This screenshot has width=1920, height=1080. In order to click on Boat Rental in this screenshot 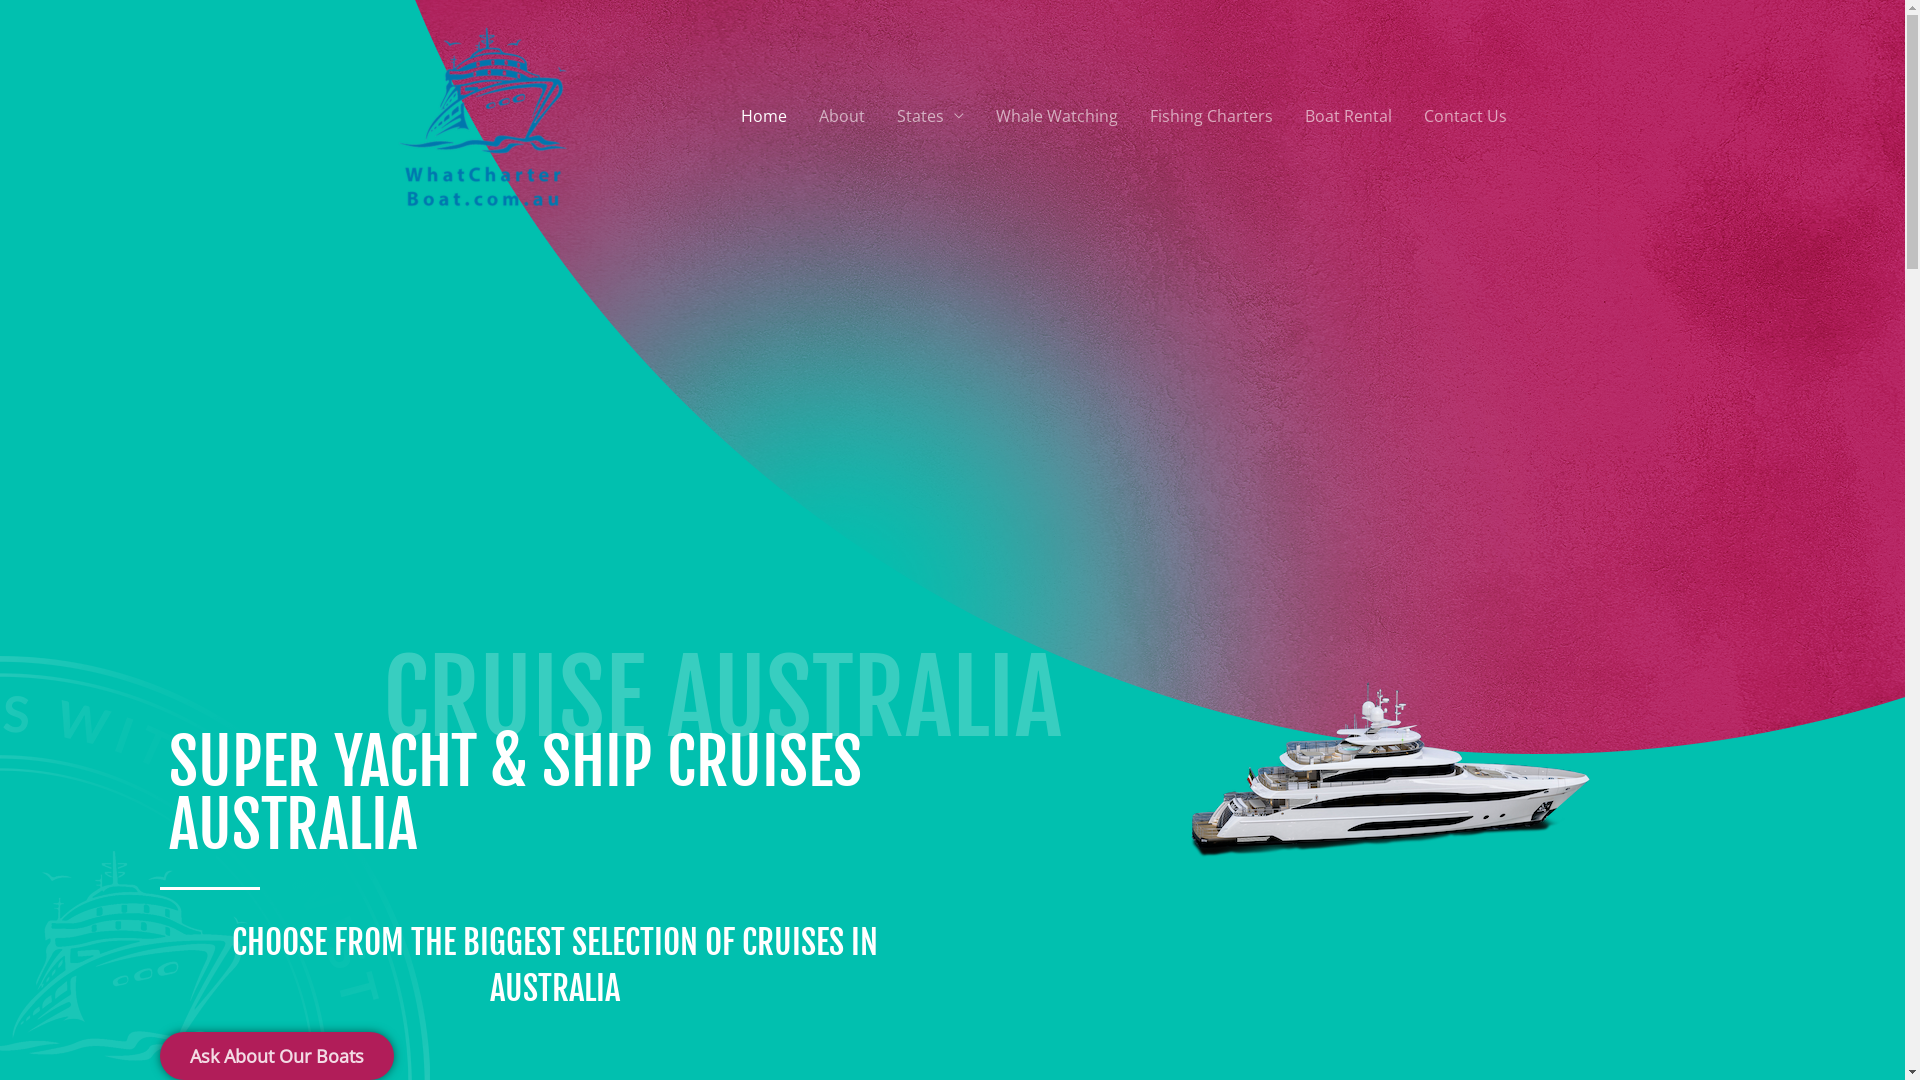, I will do `click(1348, 116)`.